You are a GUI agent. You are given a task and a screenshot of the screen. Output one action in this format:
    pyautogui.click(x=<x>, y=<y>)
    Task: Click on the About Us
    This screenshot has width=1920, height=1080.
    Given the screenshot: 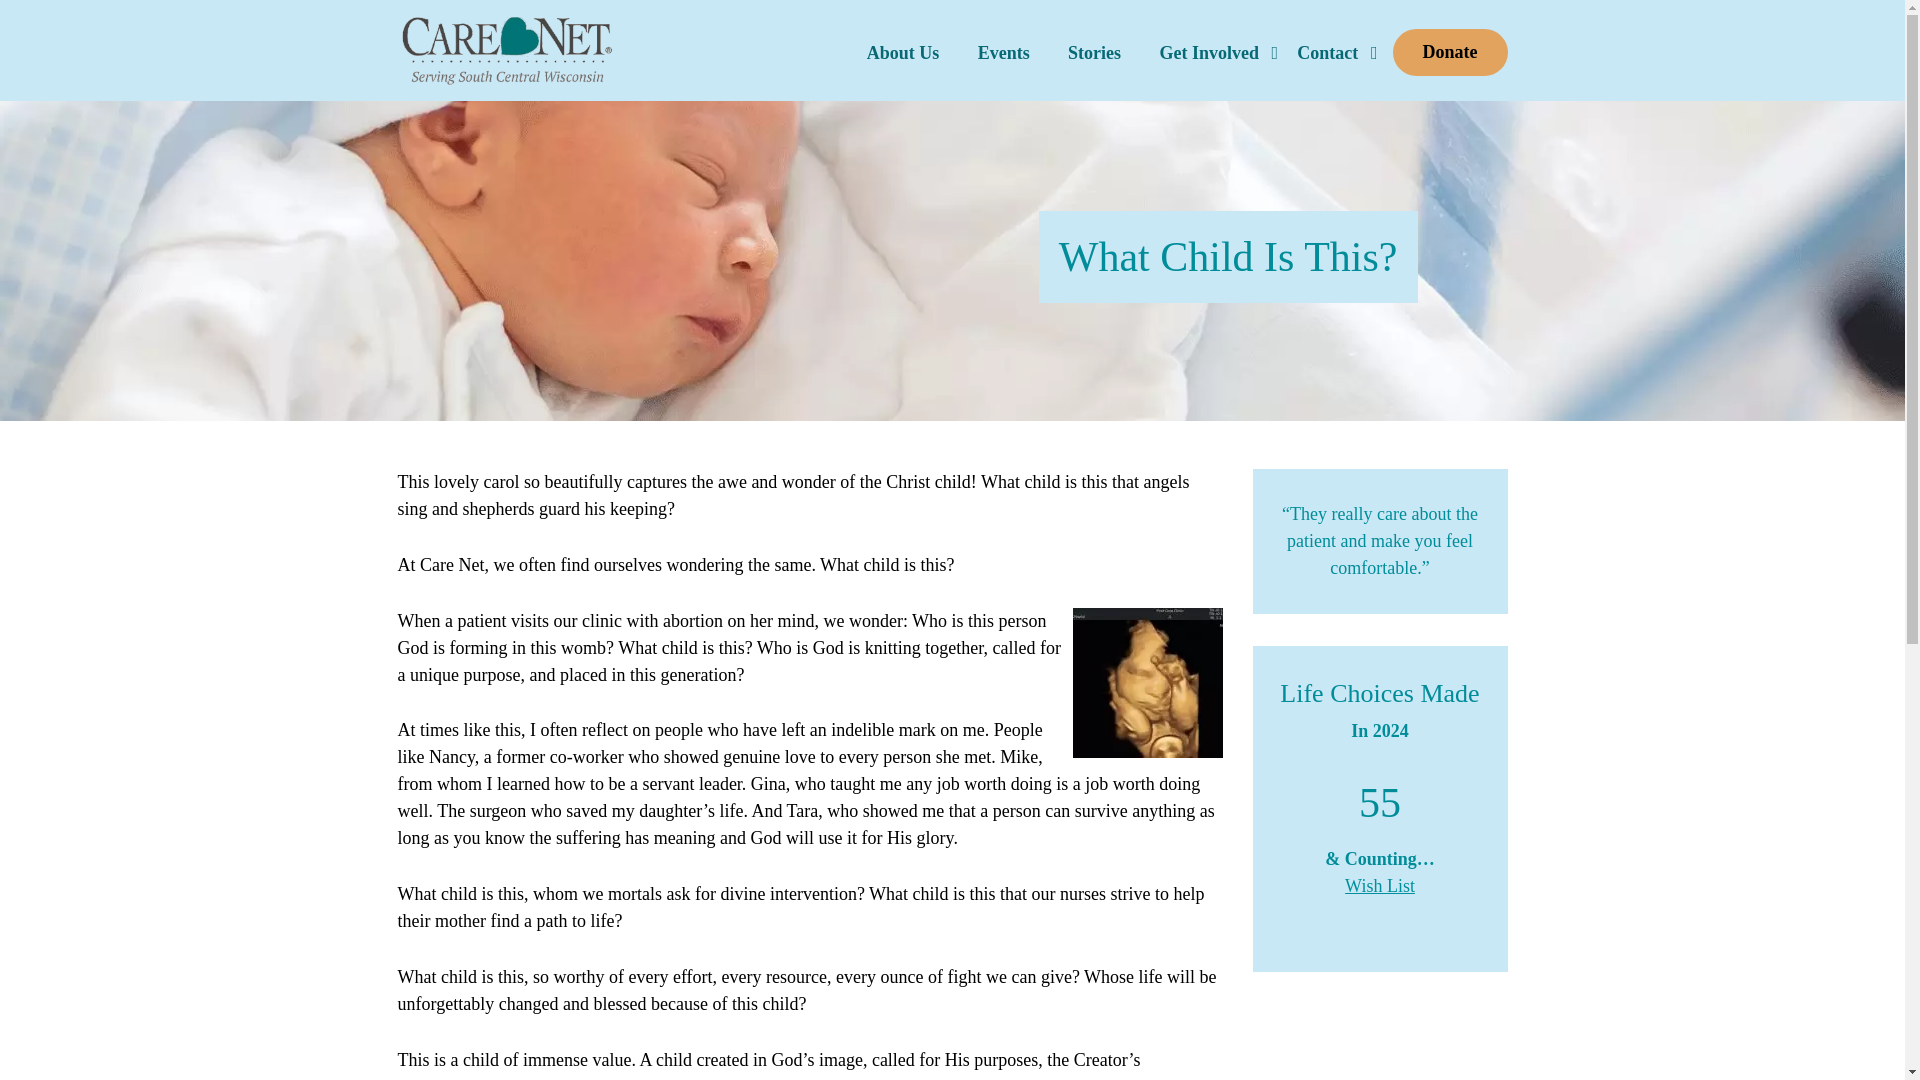 What is the action you would take?
    pyautogui.click(x=903, y=44)
    